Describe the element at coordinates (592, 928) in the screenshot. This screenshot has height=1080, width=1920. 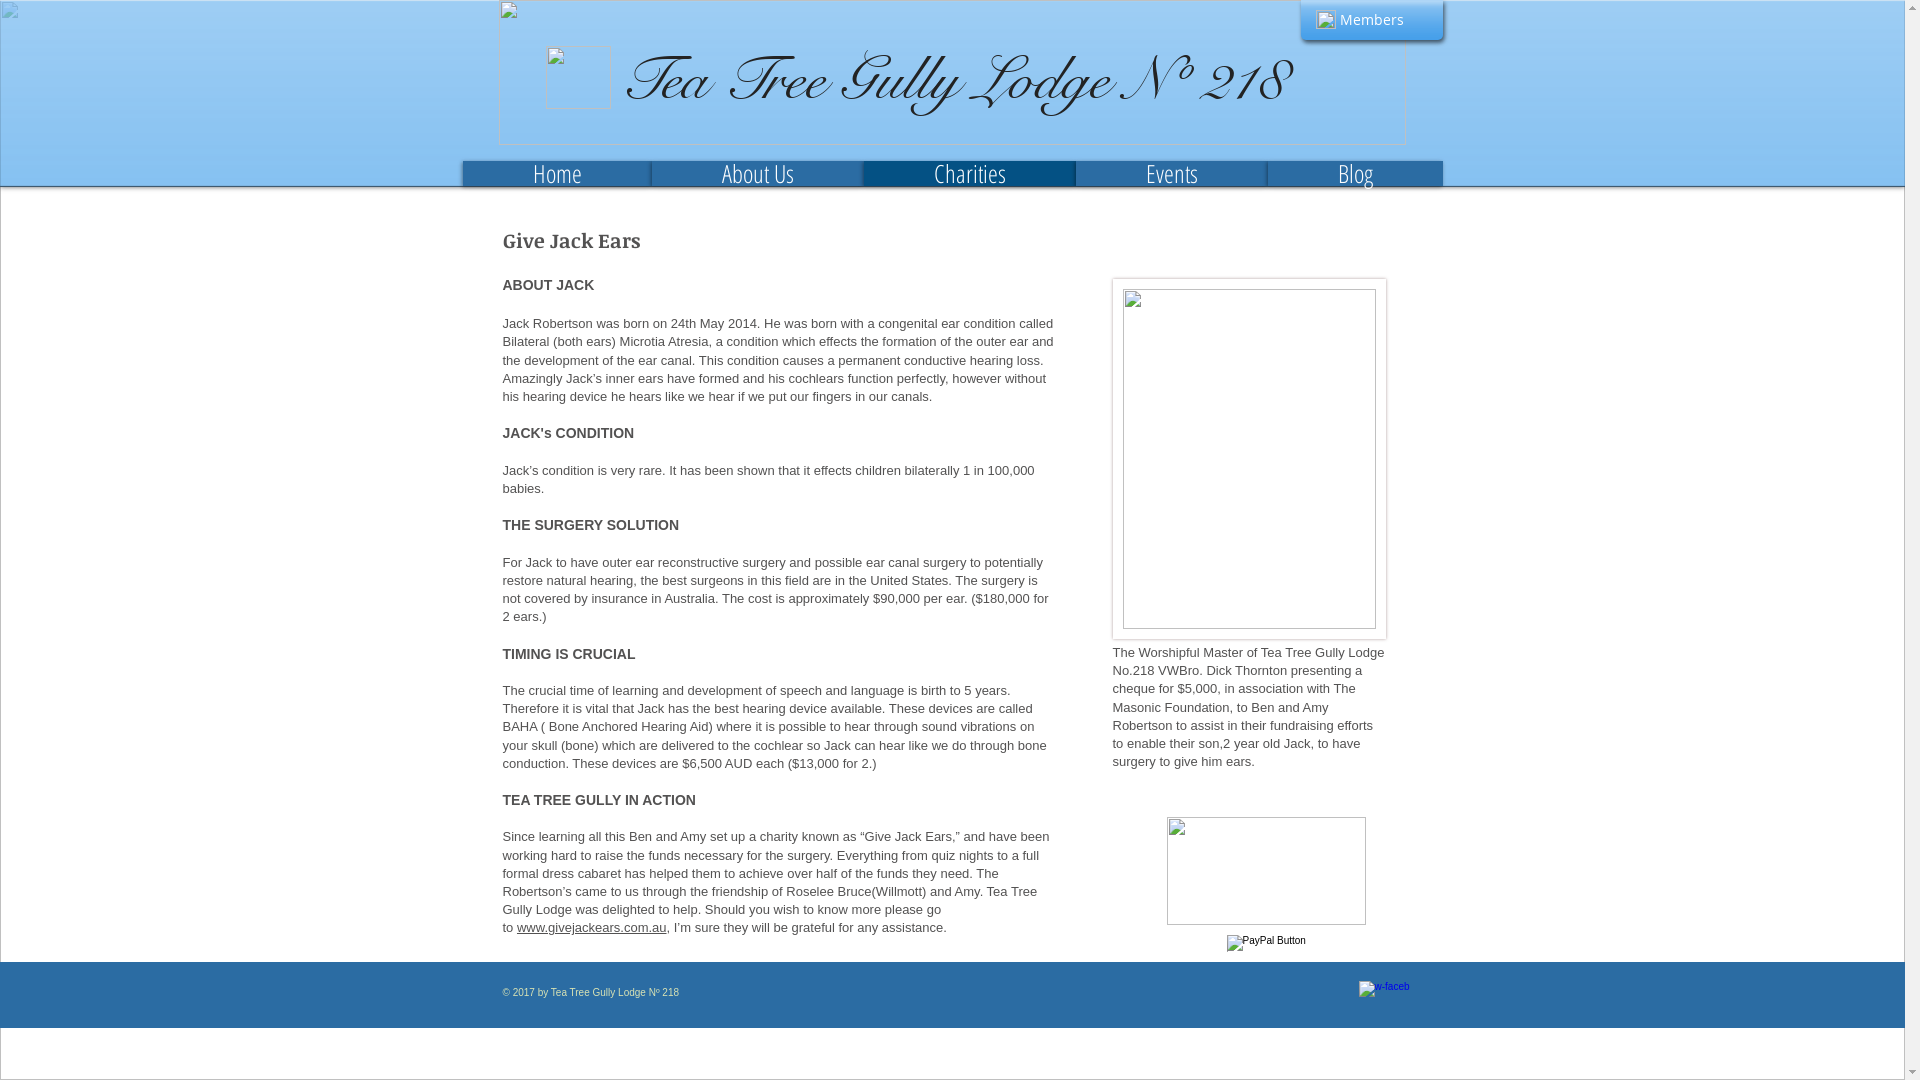
I see `www.givejackears.com.au` at that location.